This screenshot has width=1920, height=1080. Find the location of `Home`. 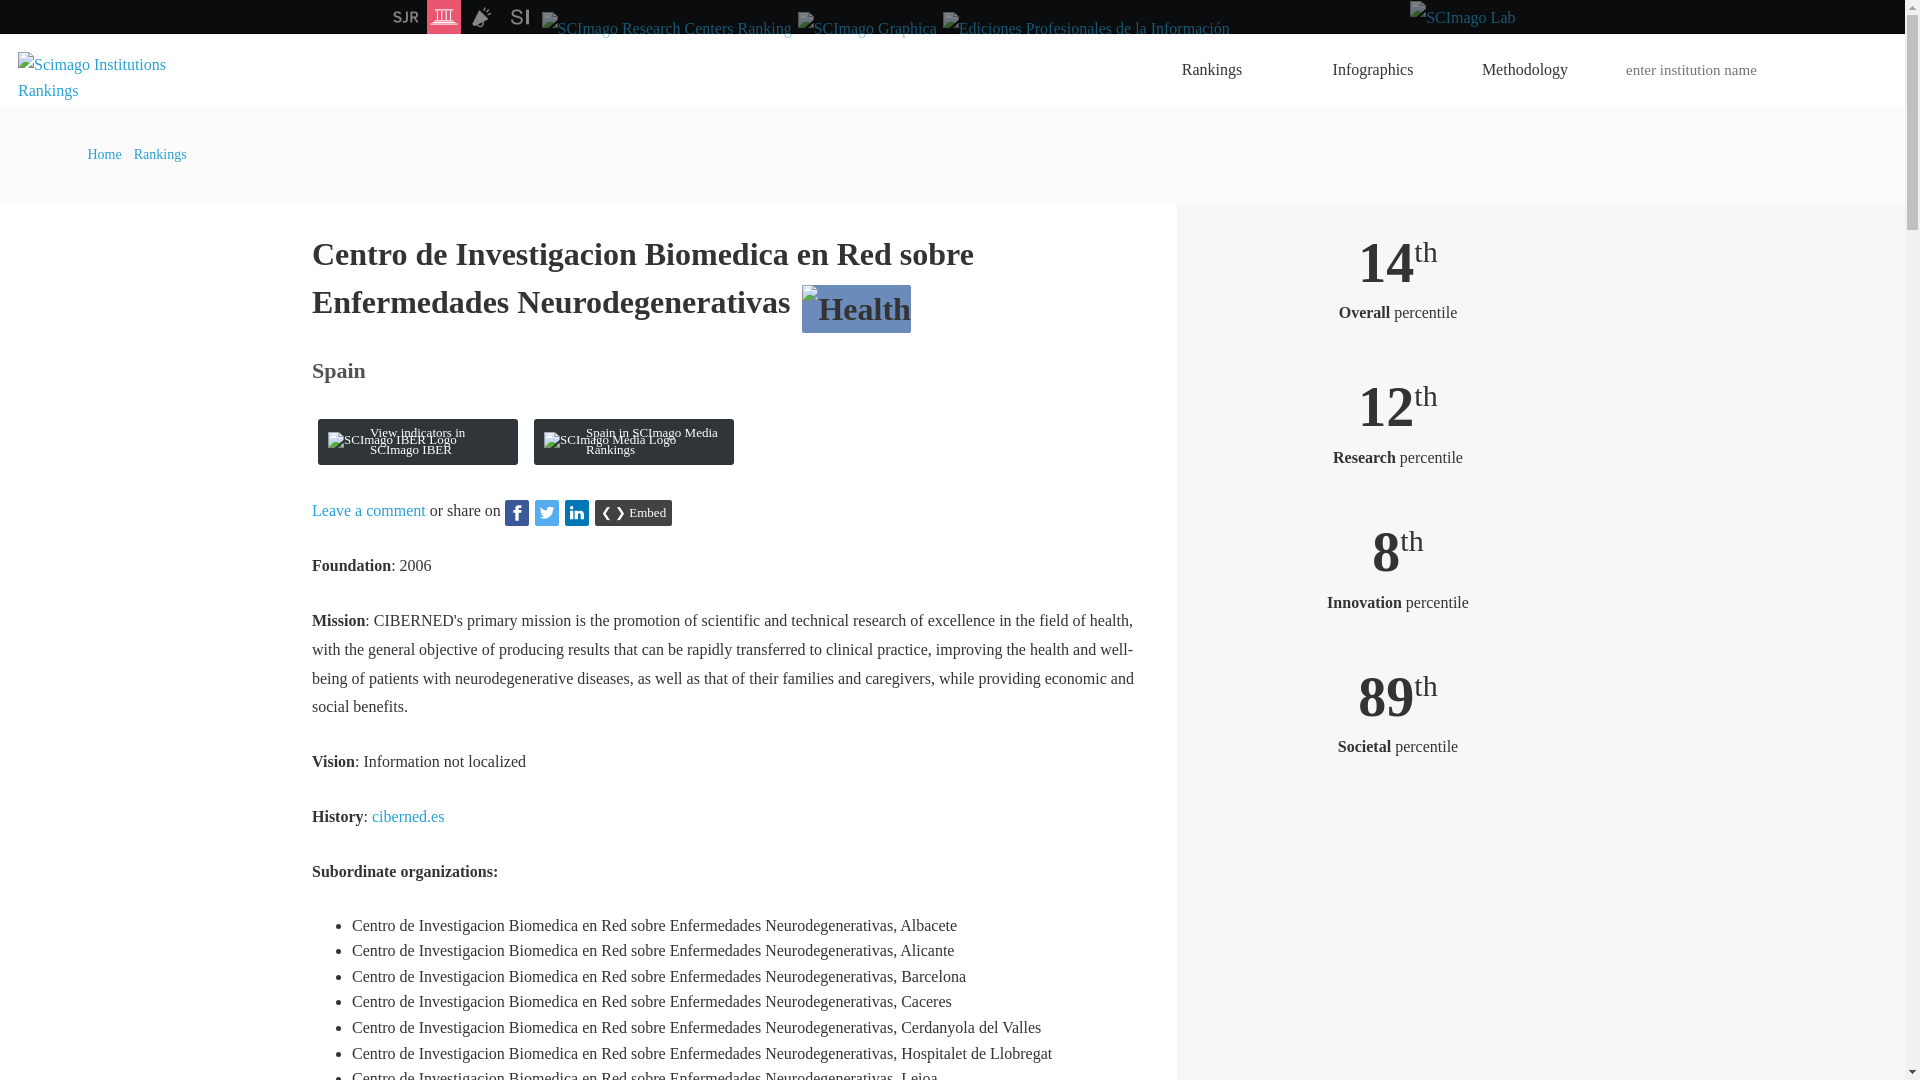

Home is located at coordinates (105, 154).